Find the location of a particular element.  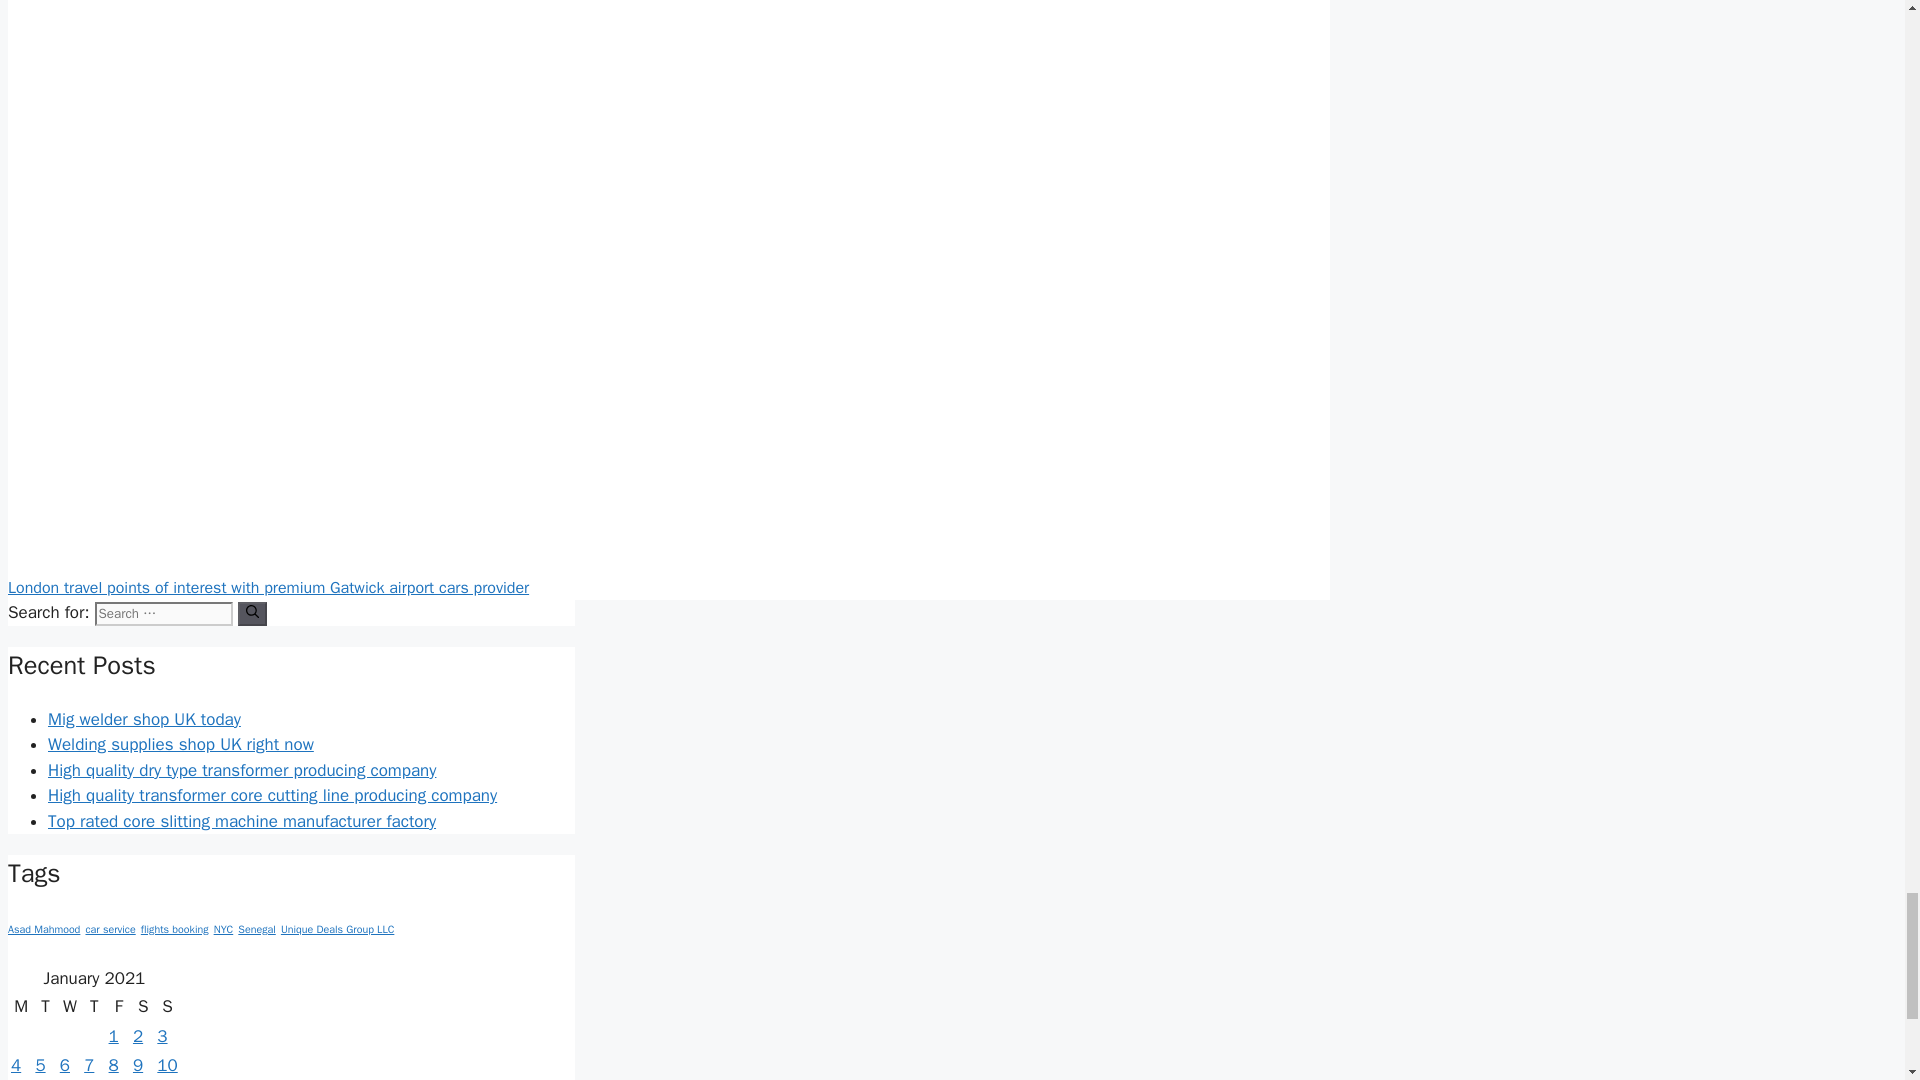

Next is located at coordinates (268, 588).